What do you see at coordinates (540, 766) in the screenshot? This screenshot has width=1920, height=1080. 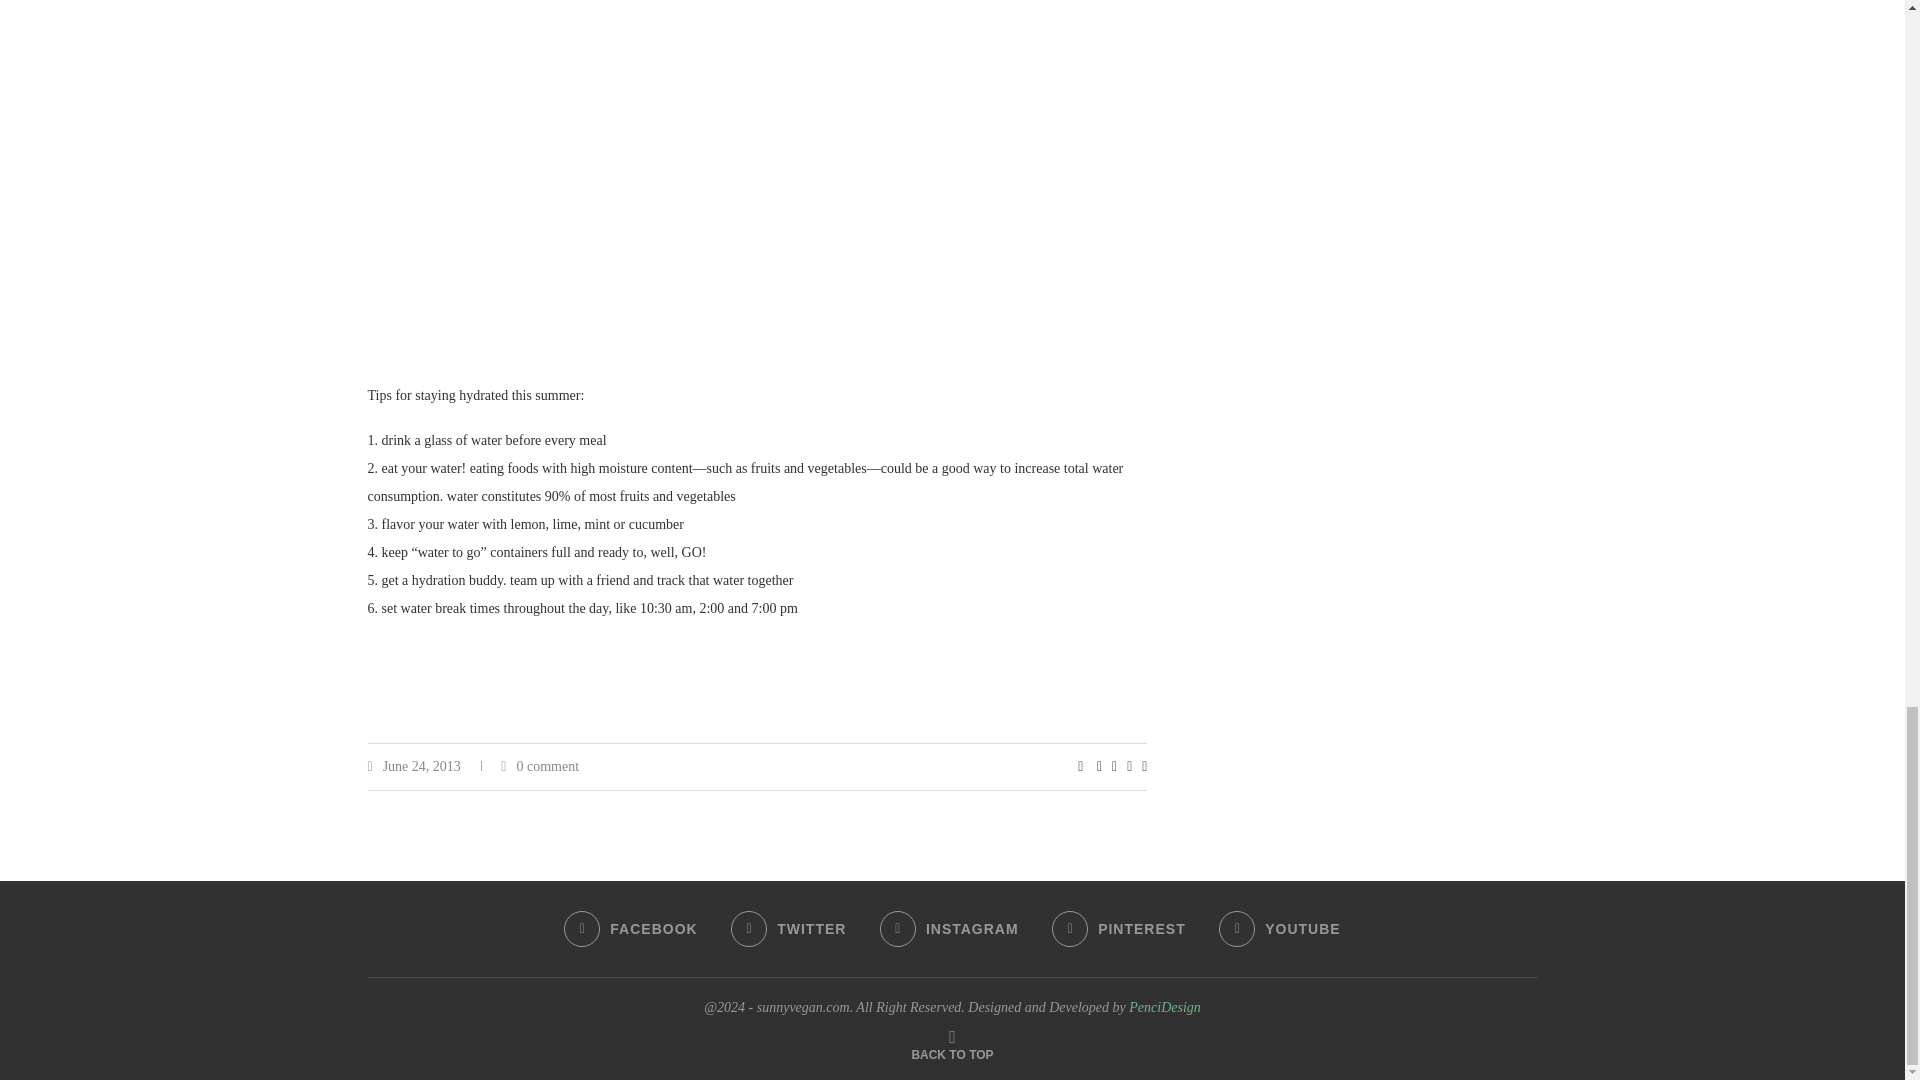 I see `0 comment` at bounding box center [540, 766].